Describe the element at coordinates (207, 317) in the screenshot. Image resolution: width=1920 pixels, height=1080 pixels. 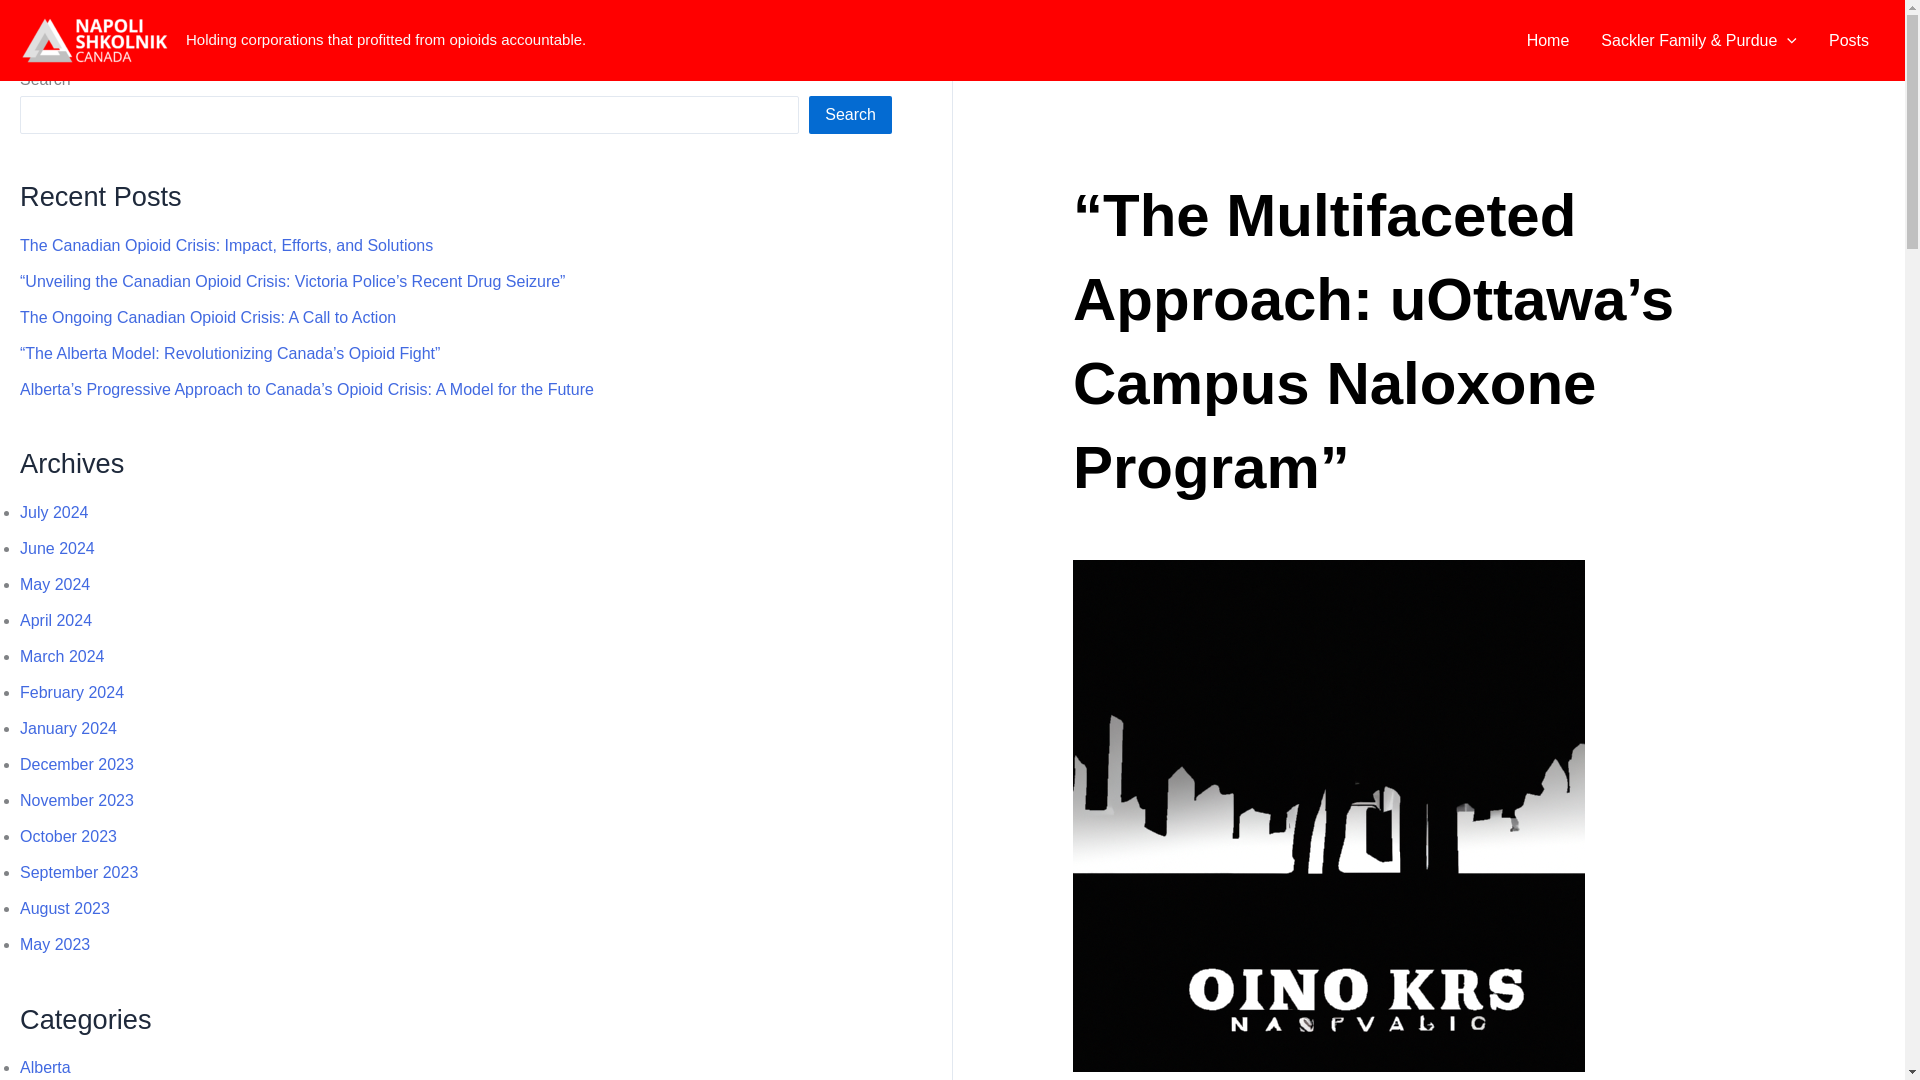
I see `The Ongoing Canadian Opioid Crisis: A Call to Action` at that location.